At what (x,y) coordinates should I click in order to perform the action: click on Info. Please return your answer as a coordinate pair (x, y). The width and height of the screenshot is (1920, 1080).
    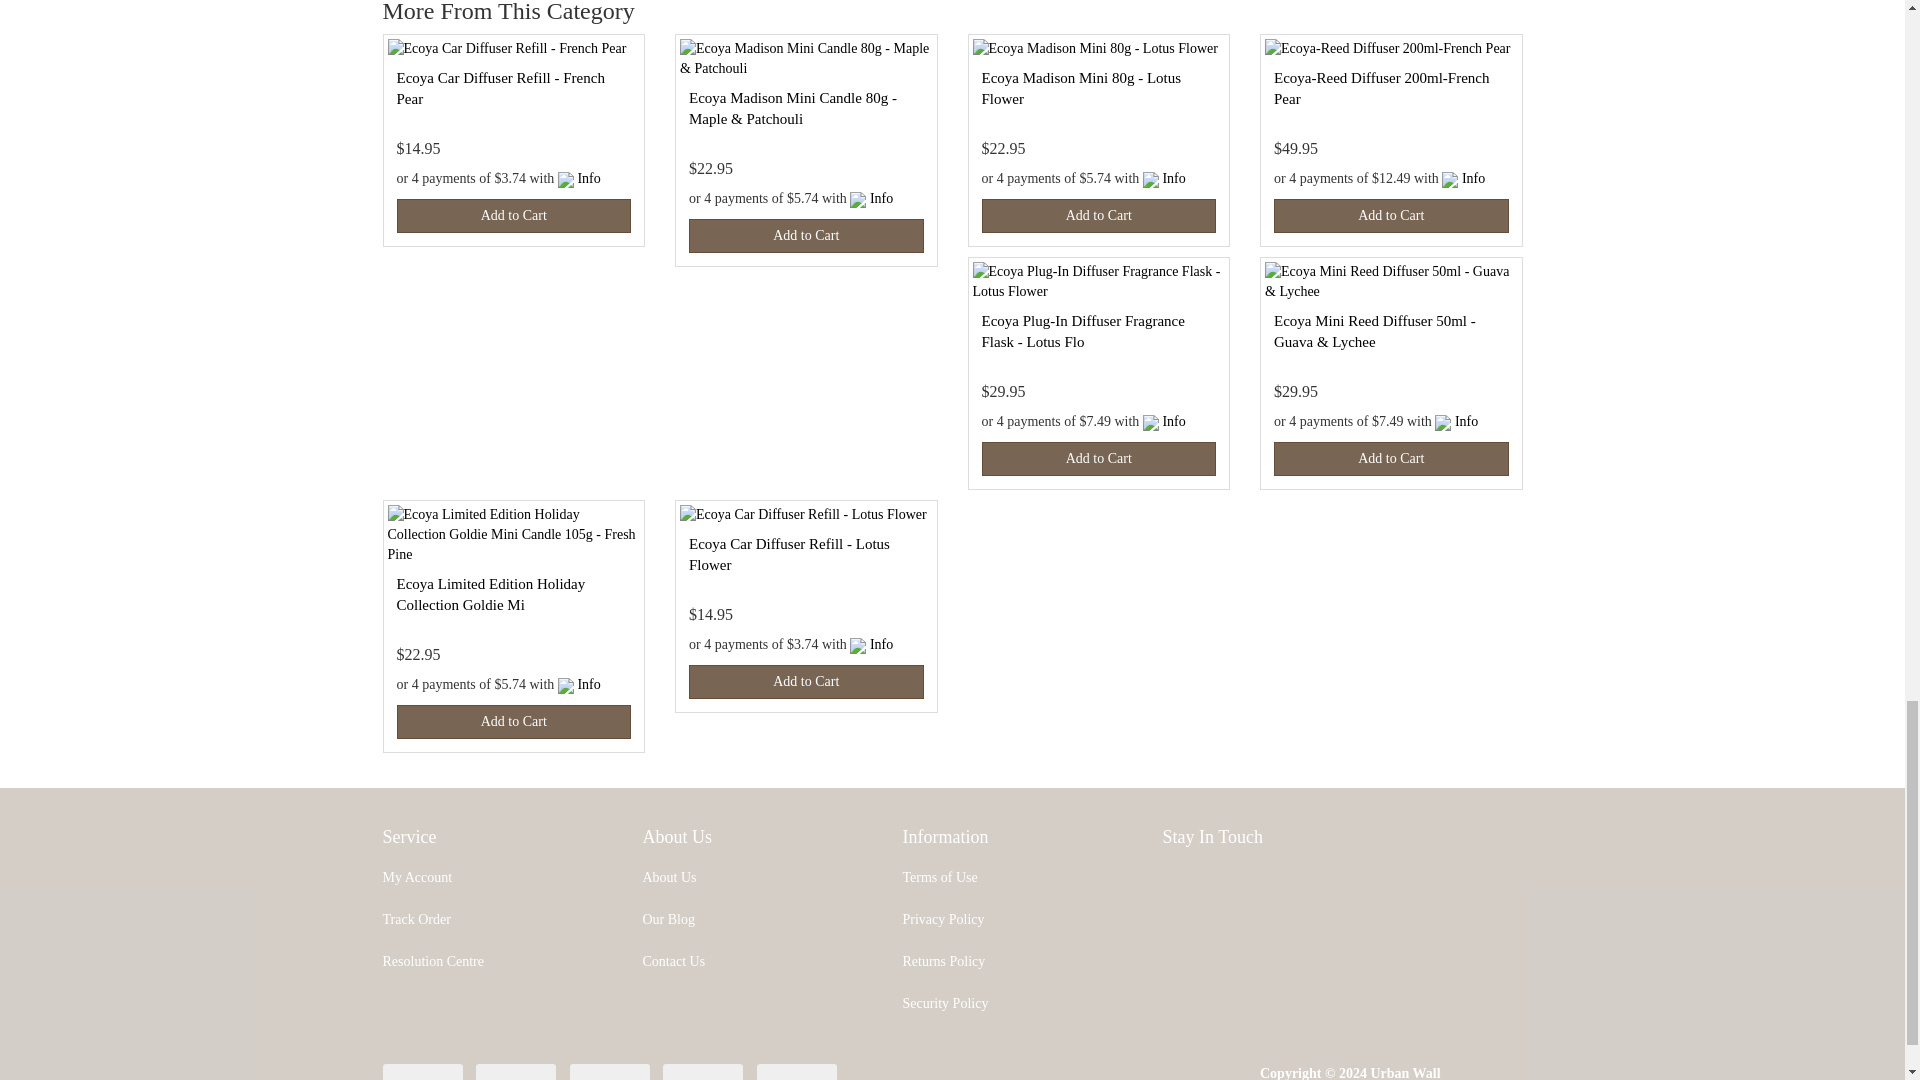
    Looking at the image, I should click on (588, 178).